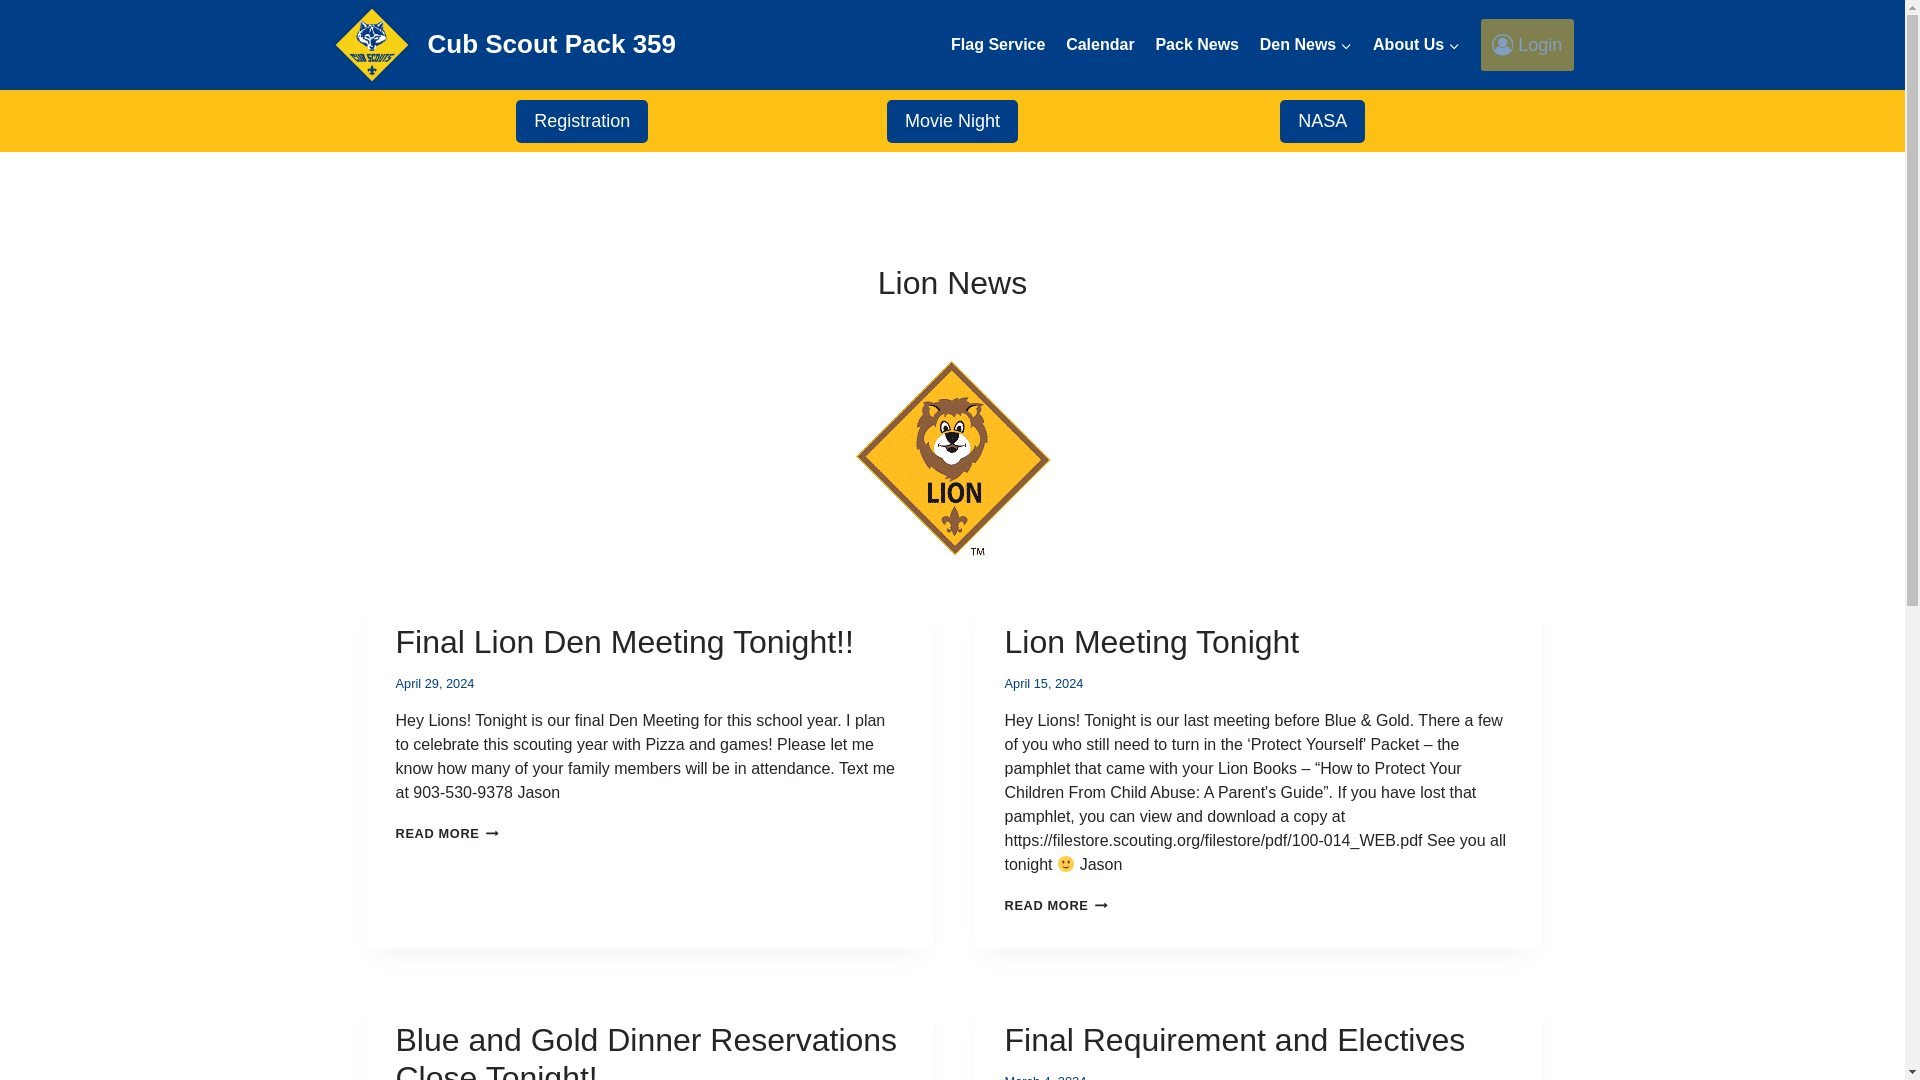 The width and height of the screenshot is (1920, 1080). I want to click on Final Requirement and Electives, so click(582, 121).